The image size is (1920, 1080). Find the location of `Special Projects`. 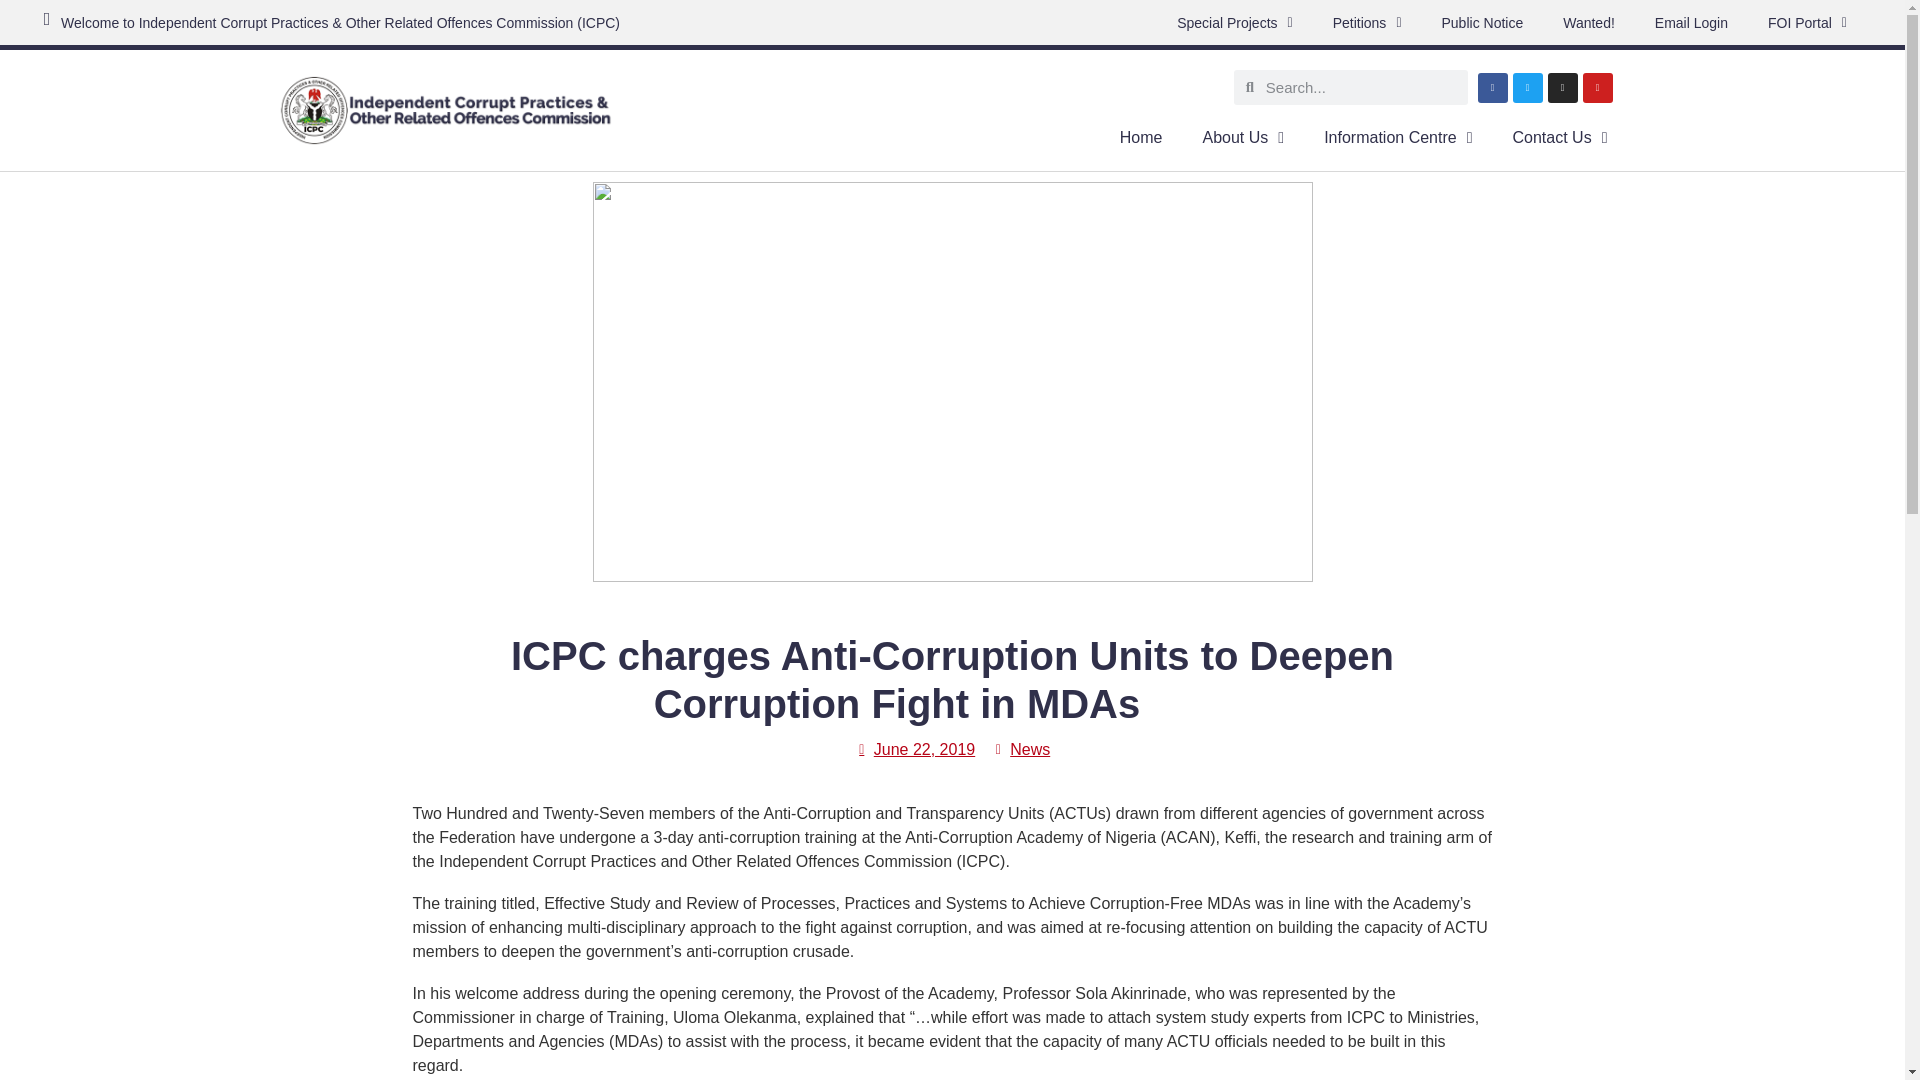

Special Projects is located at coordinates (1235, 22).